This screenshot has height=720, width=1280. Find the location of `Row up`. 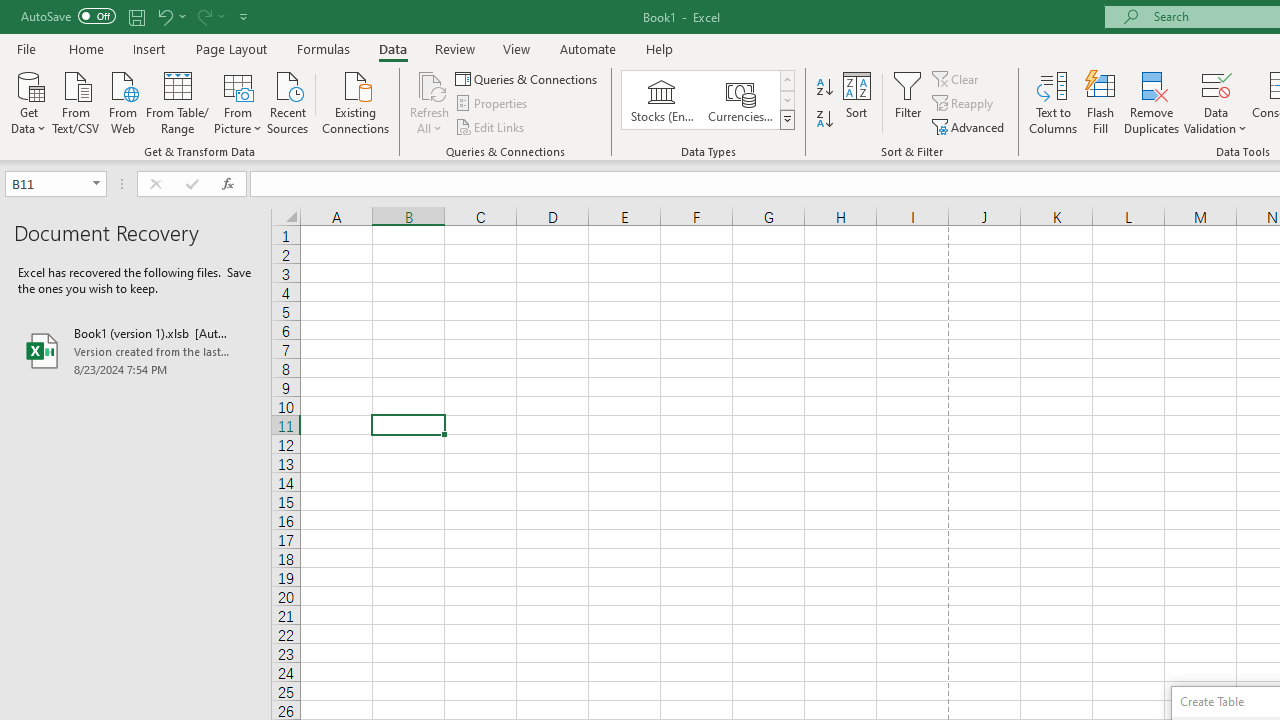

Row up is located at coordinates (786, 80).